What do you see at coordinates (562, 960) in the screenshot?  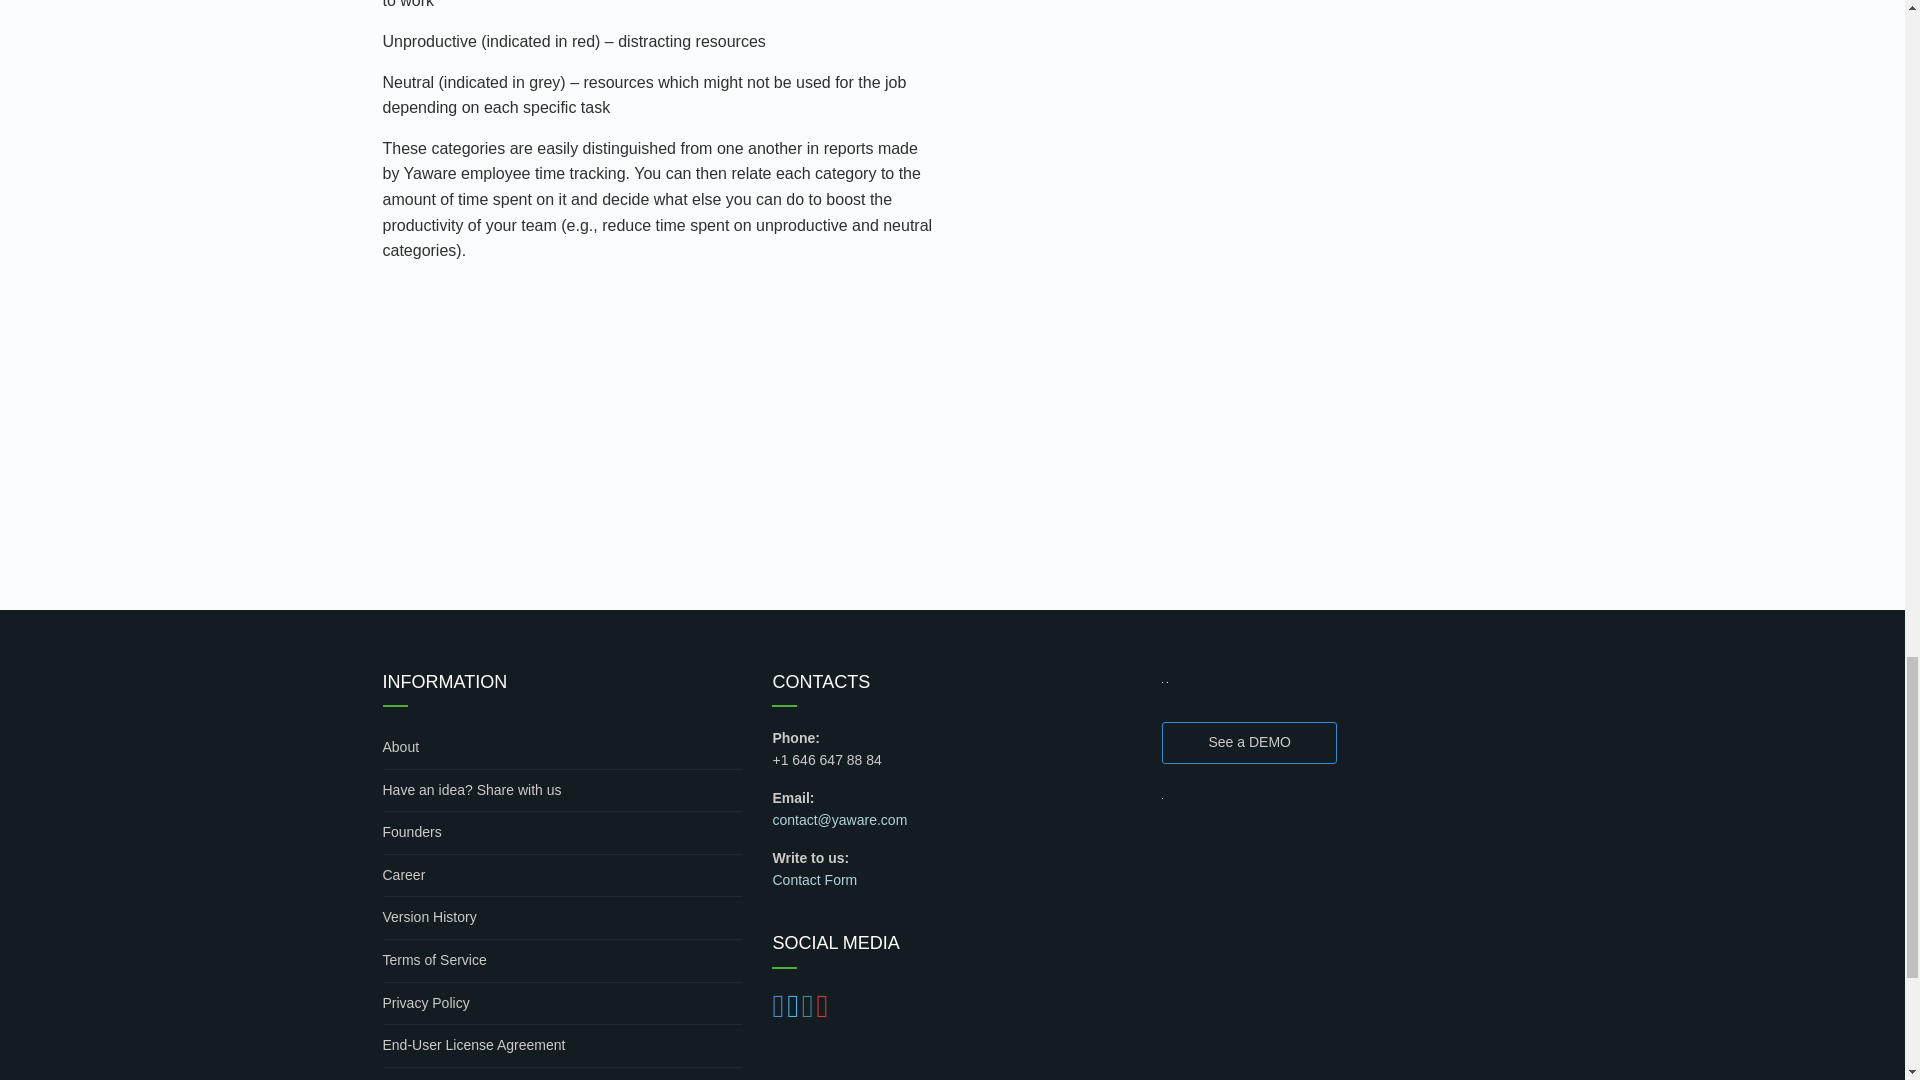 I see `Please read terms of service` at bounding box center [562, 960].